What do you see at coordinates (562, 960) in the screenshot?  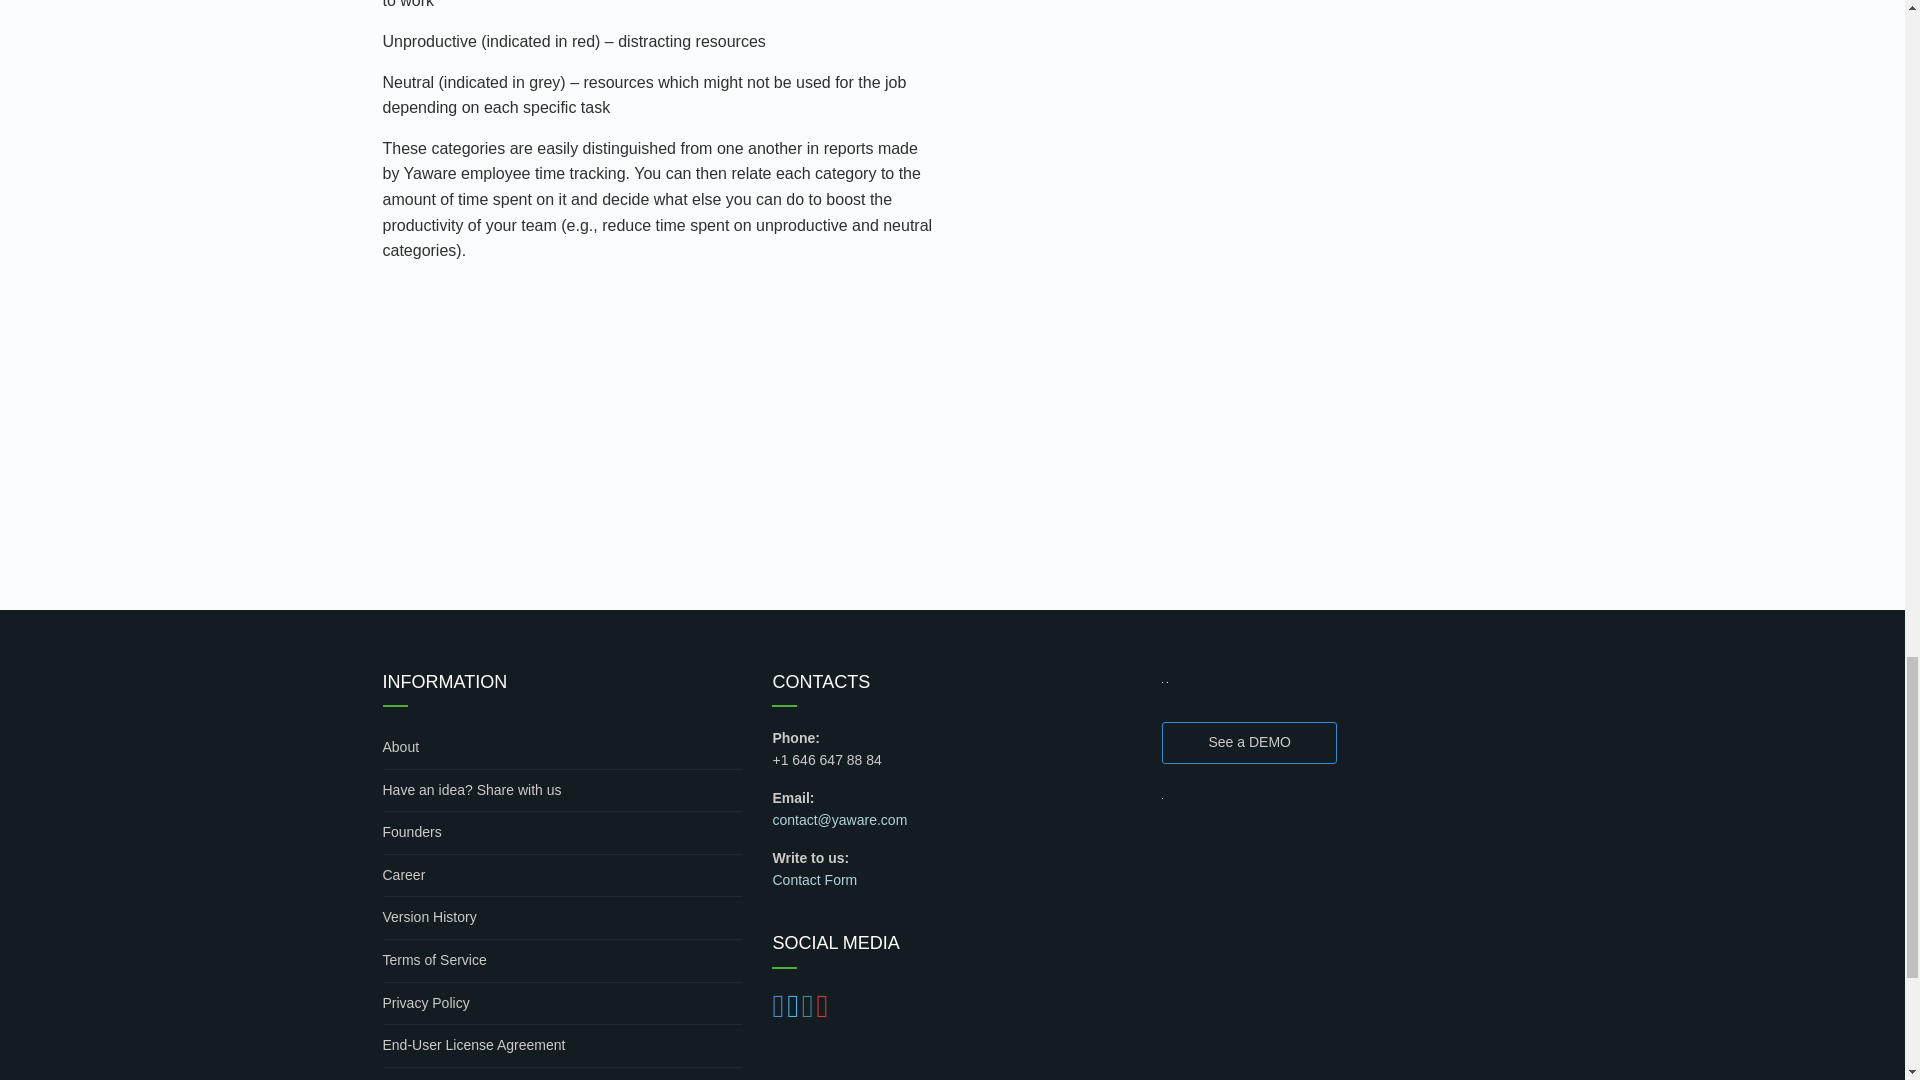 I see `Please read terms of service` at bounding box center [562, 960].